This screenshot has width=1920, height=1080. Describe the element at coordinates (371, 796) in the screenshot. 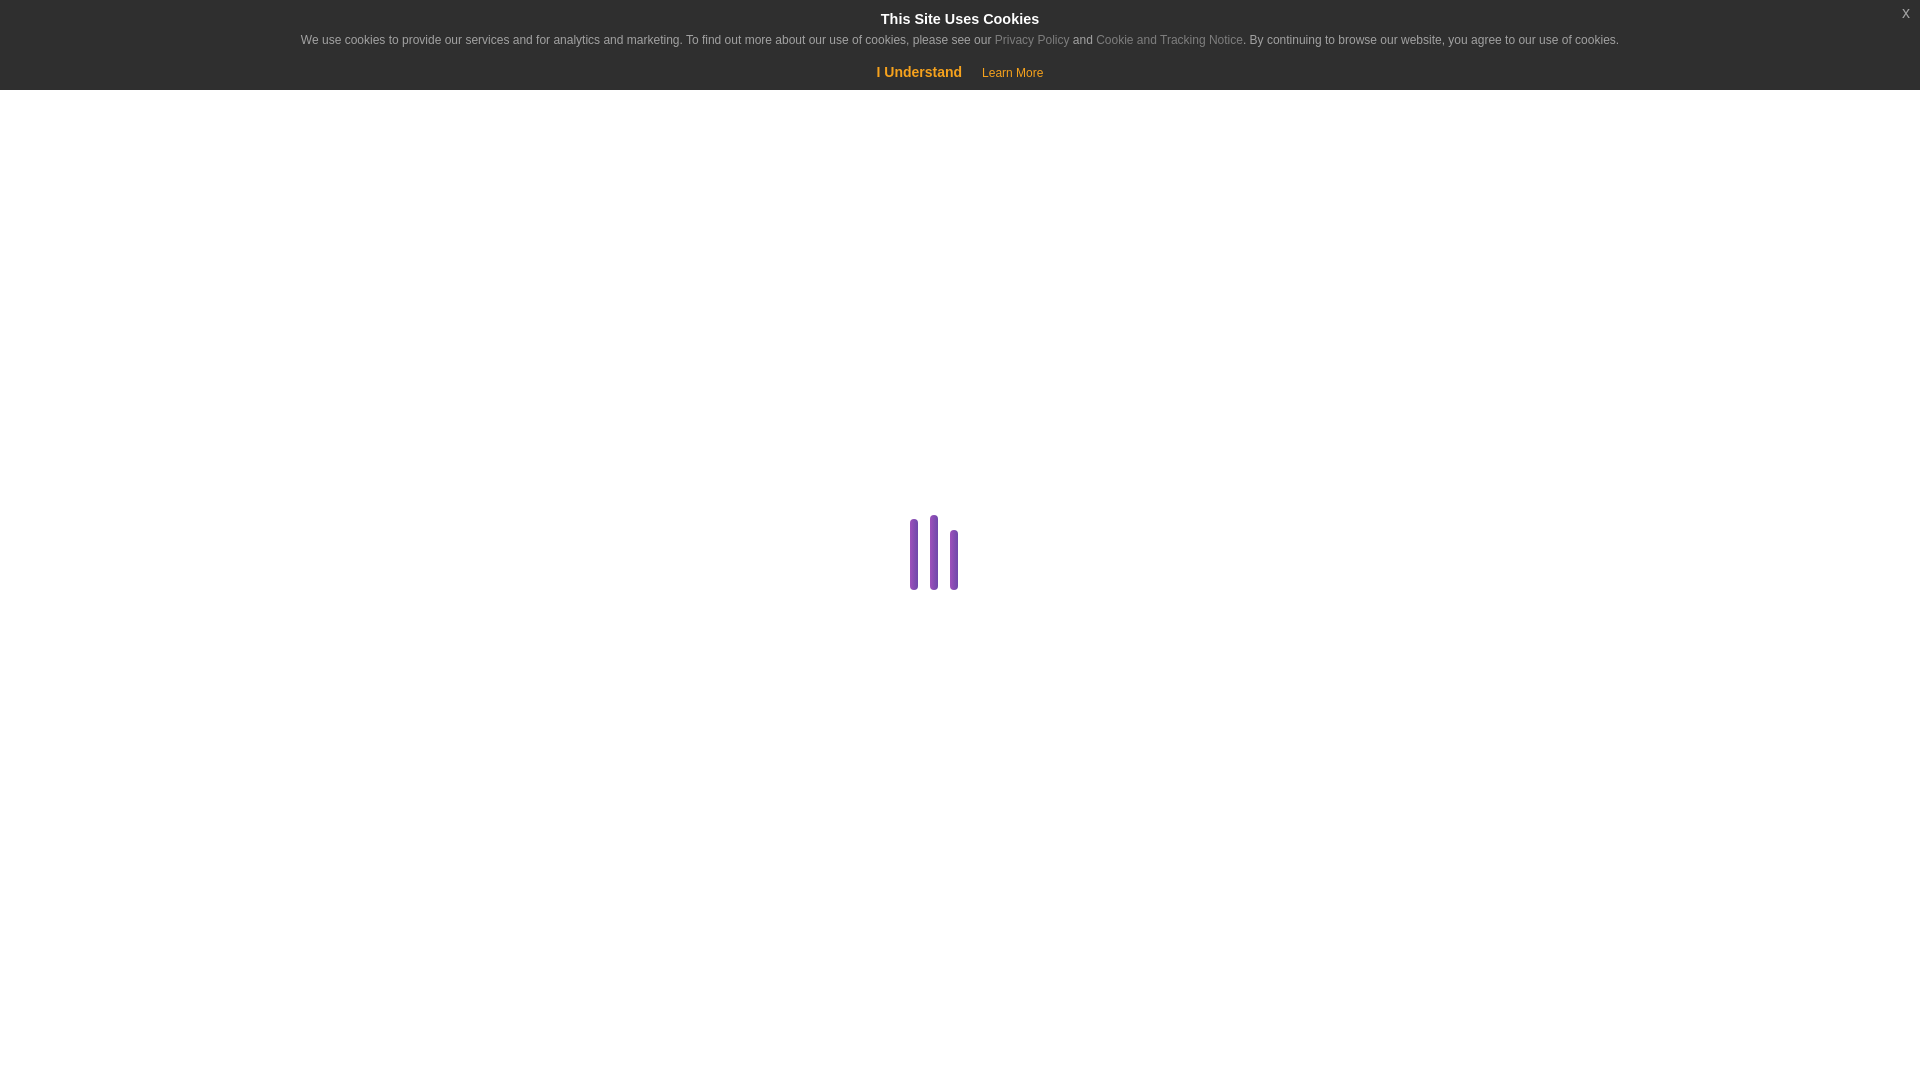

I see `Email` at that location.